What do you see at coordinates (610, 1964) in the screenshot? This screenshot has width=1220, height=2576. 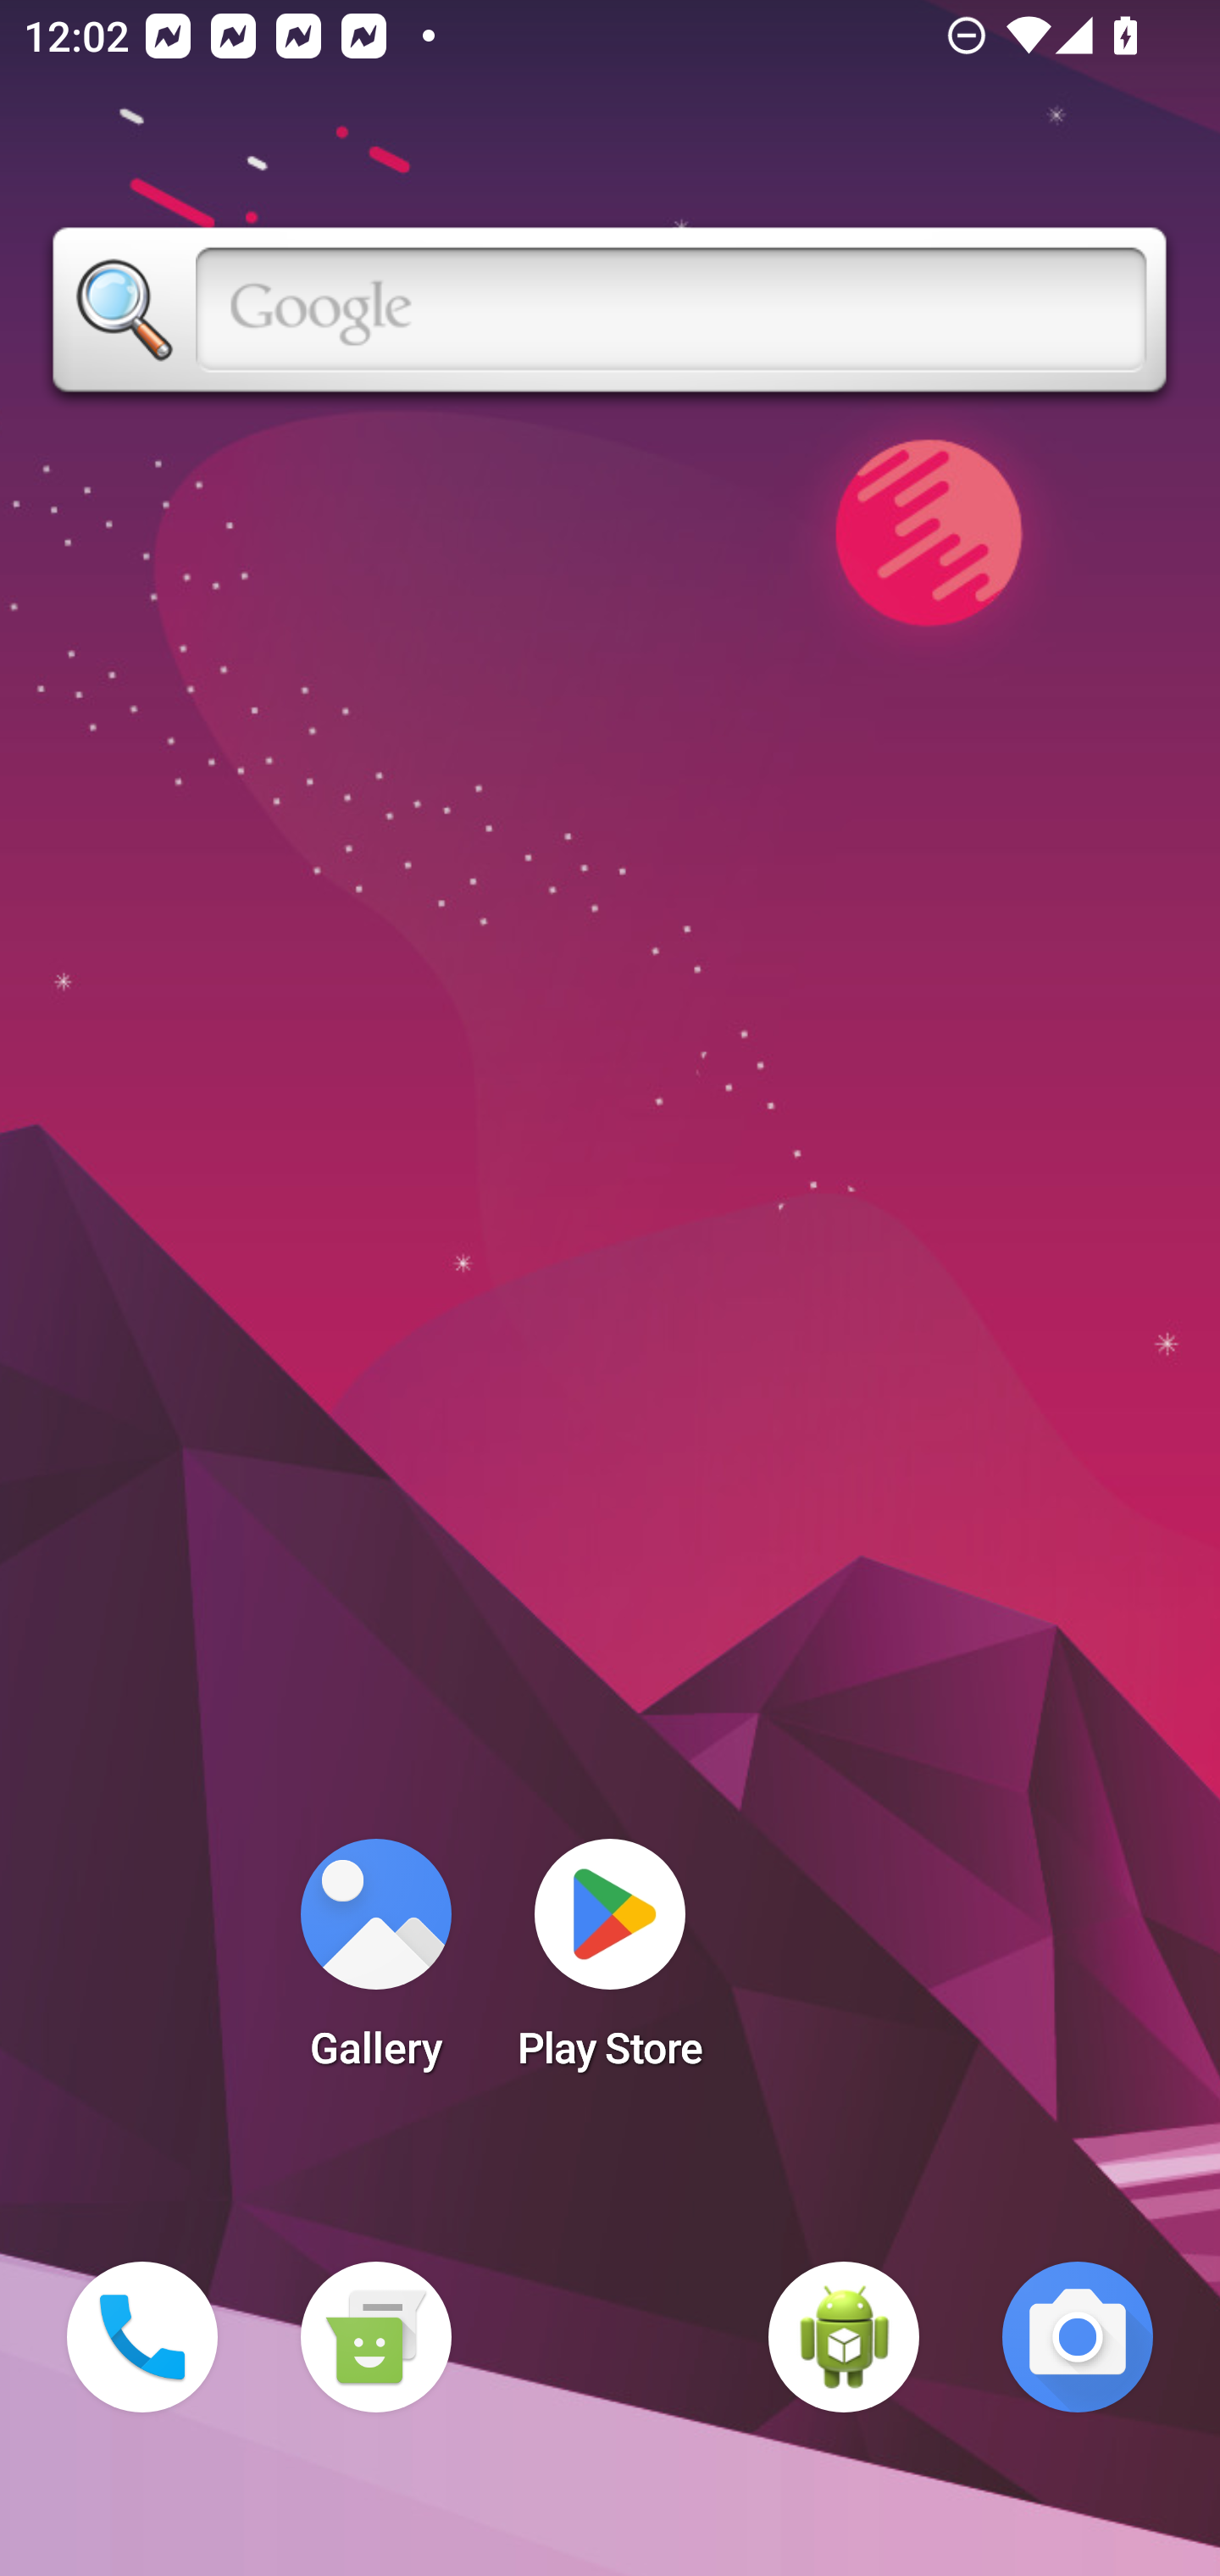 I see `Play Store` at bounding box center [610, 1964].